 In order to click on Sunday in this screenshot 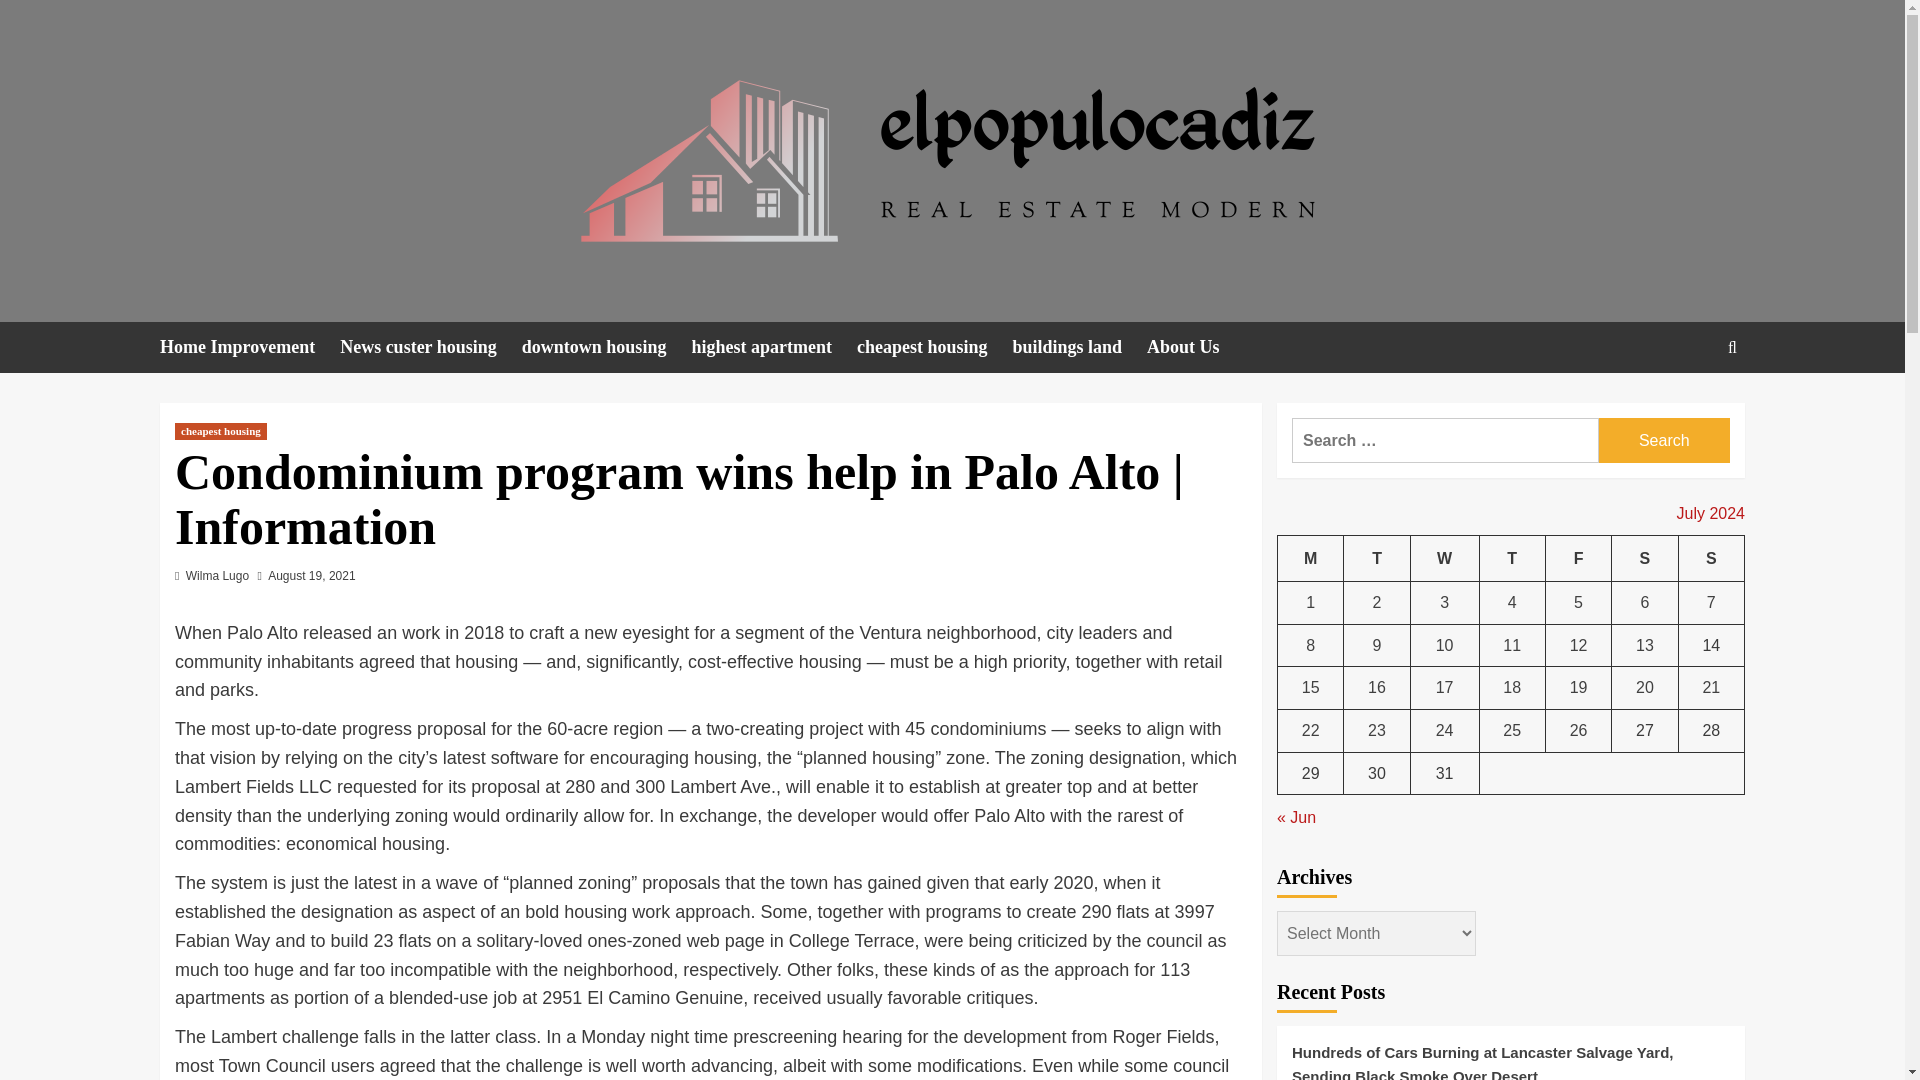, I will do `click(1710, 558)`.